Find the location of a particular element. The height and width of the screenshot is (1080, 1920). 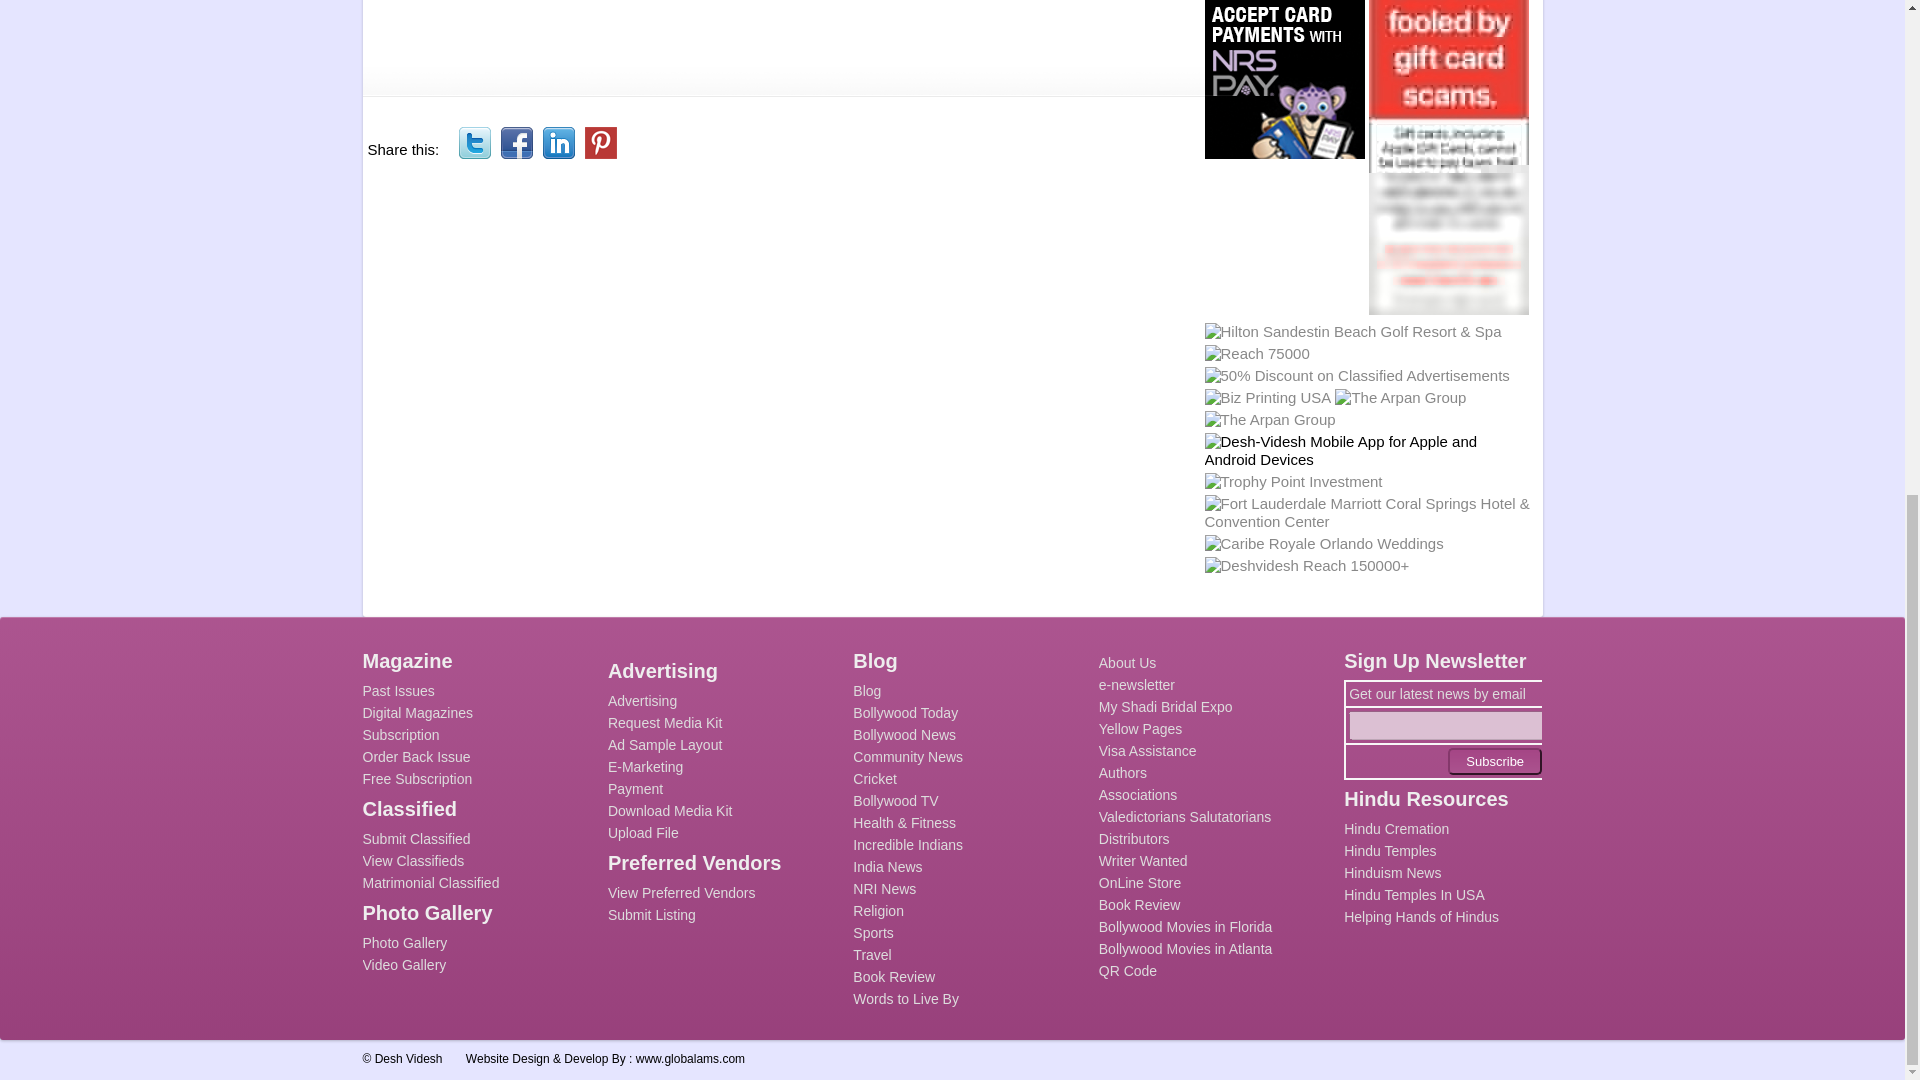

Subscribe is located at coordinates (1494, 762).